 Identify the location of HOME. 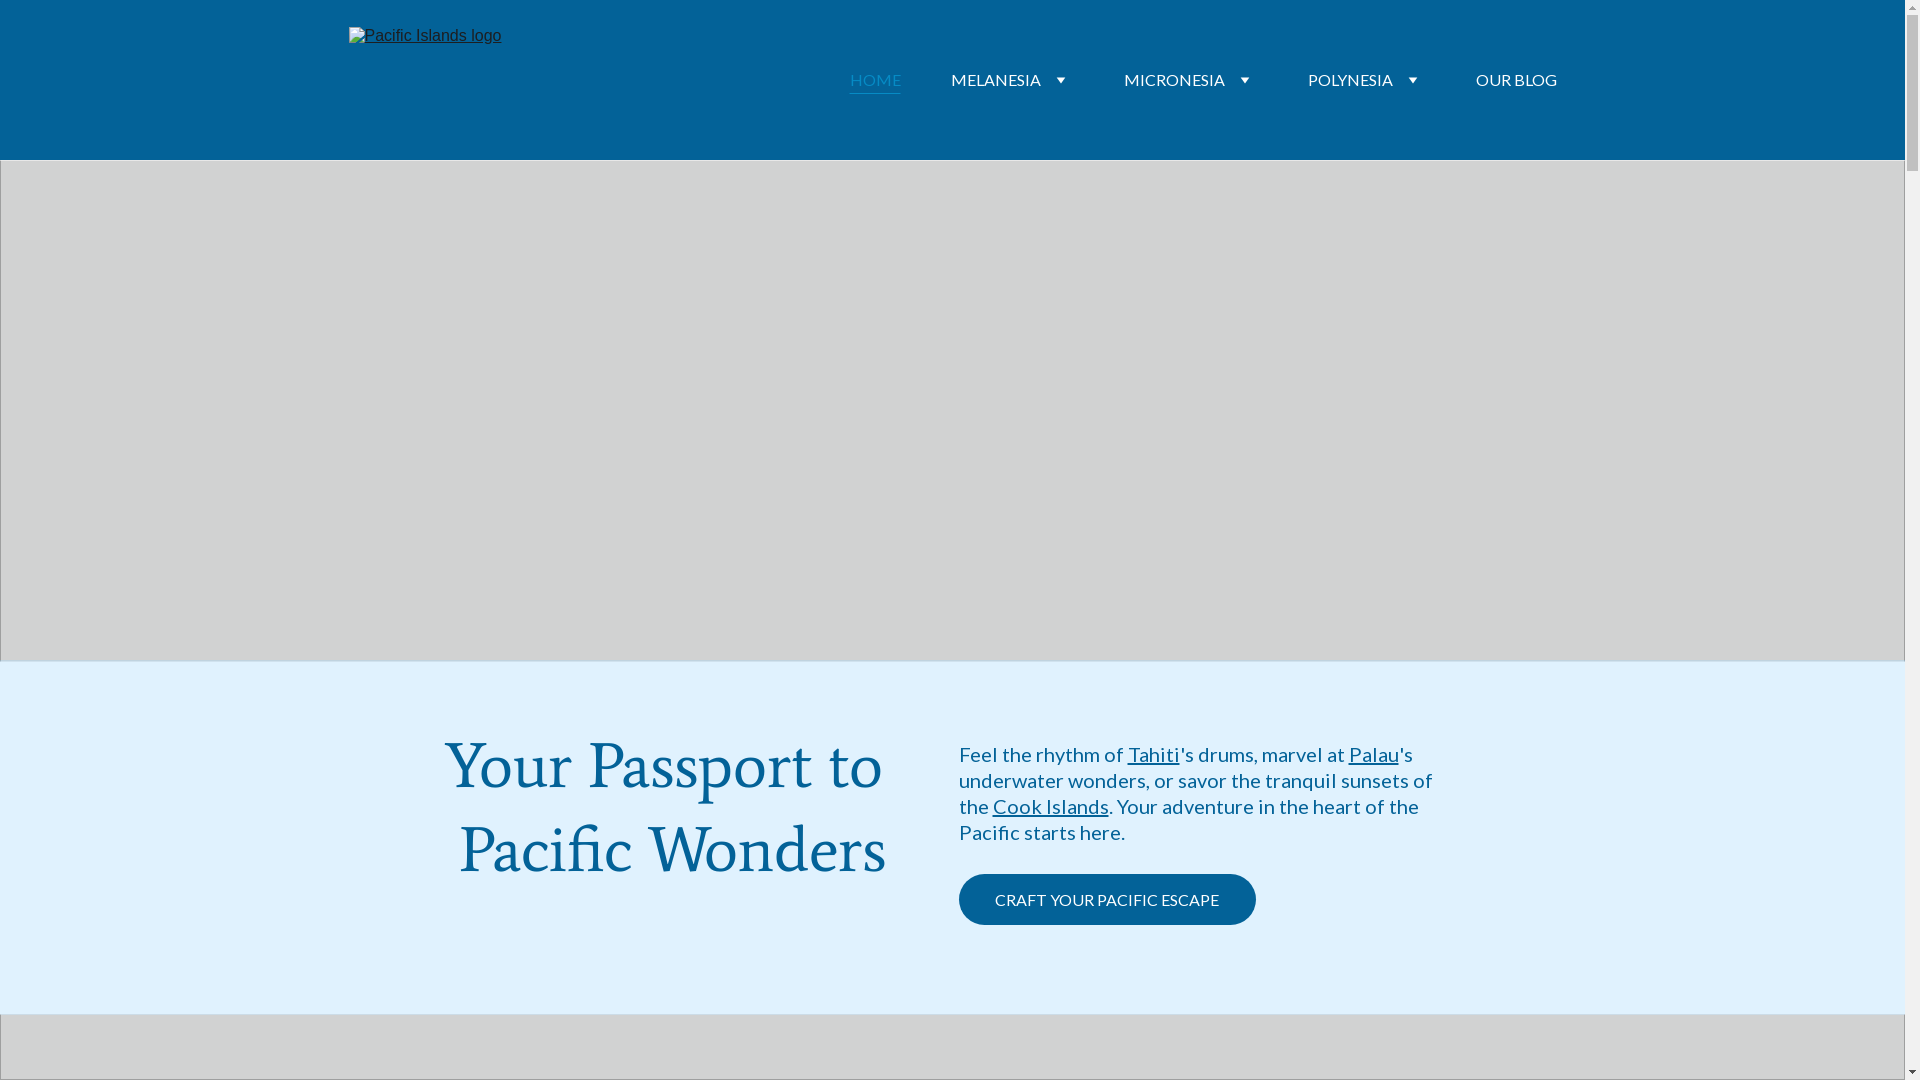
(876, 80).